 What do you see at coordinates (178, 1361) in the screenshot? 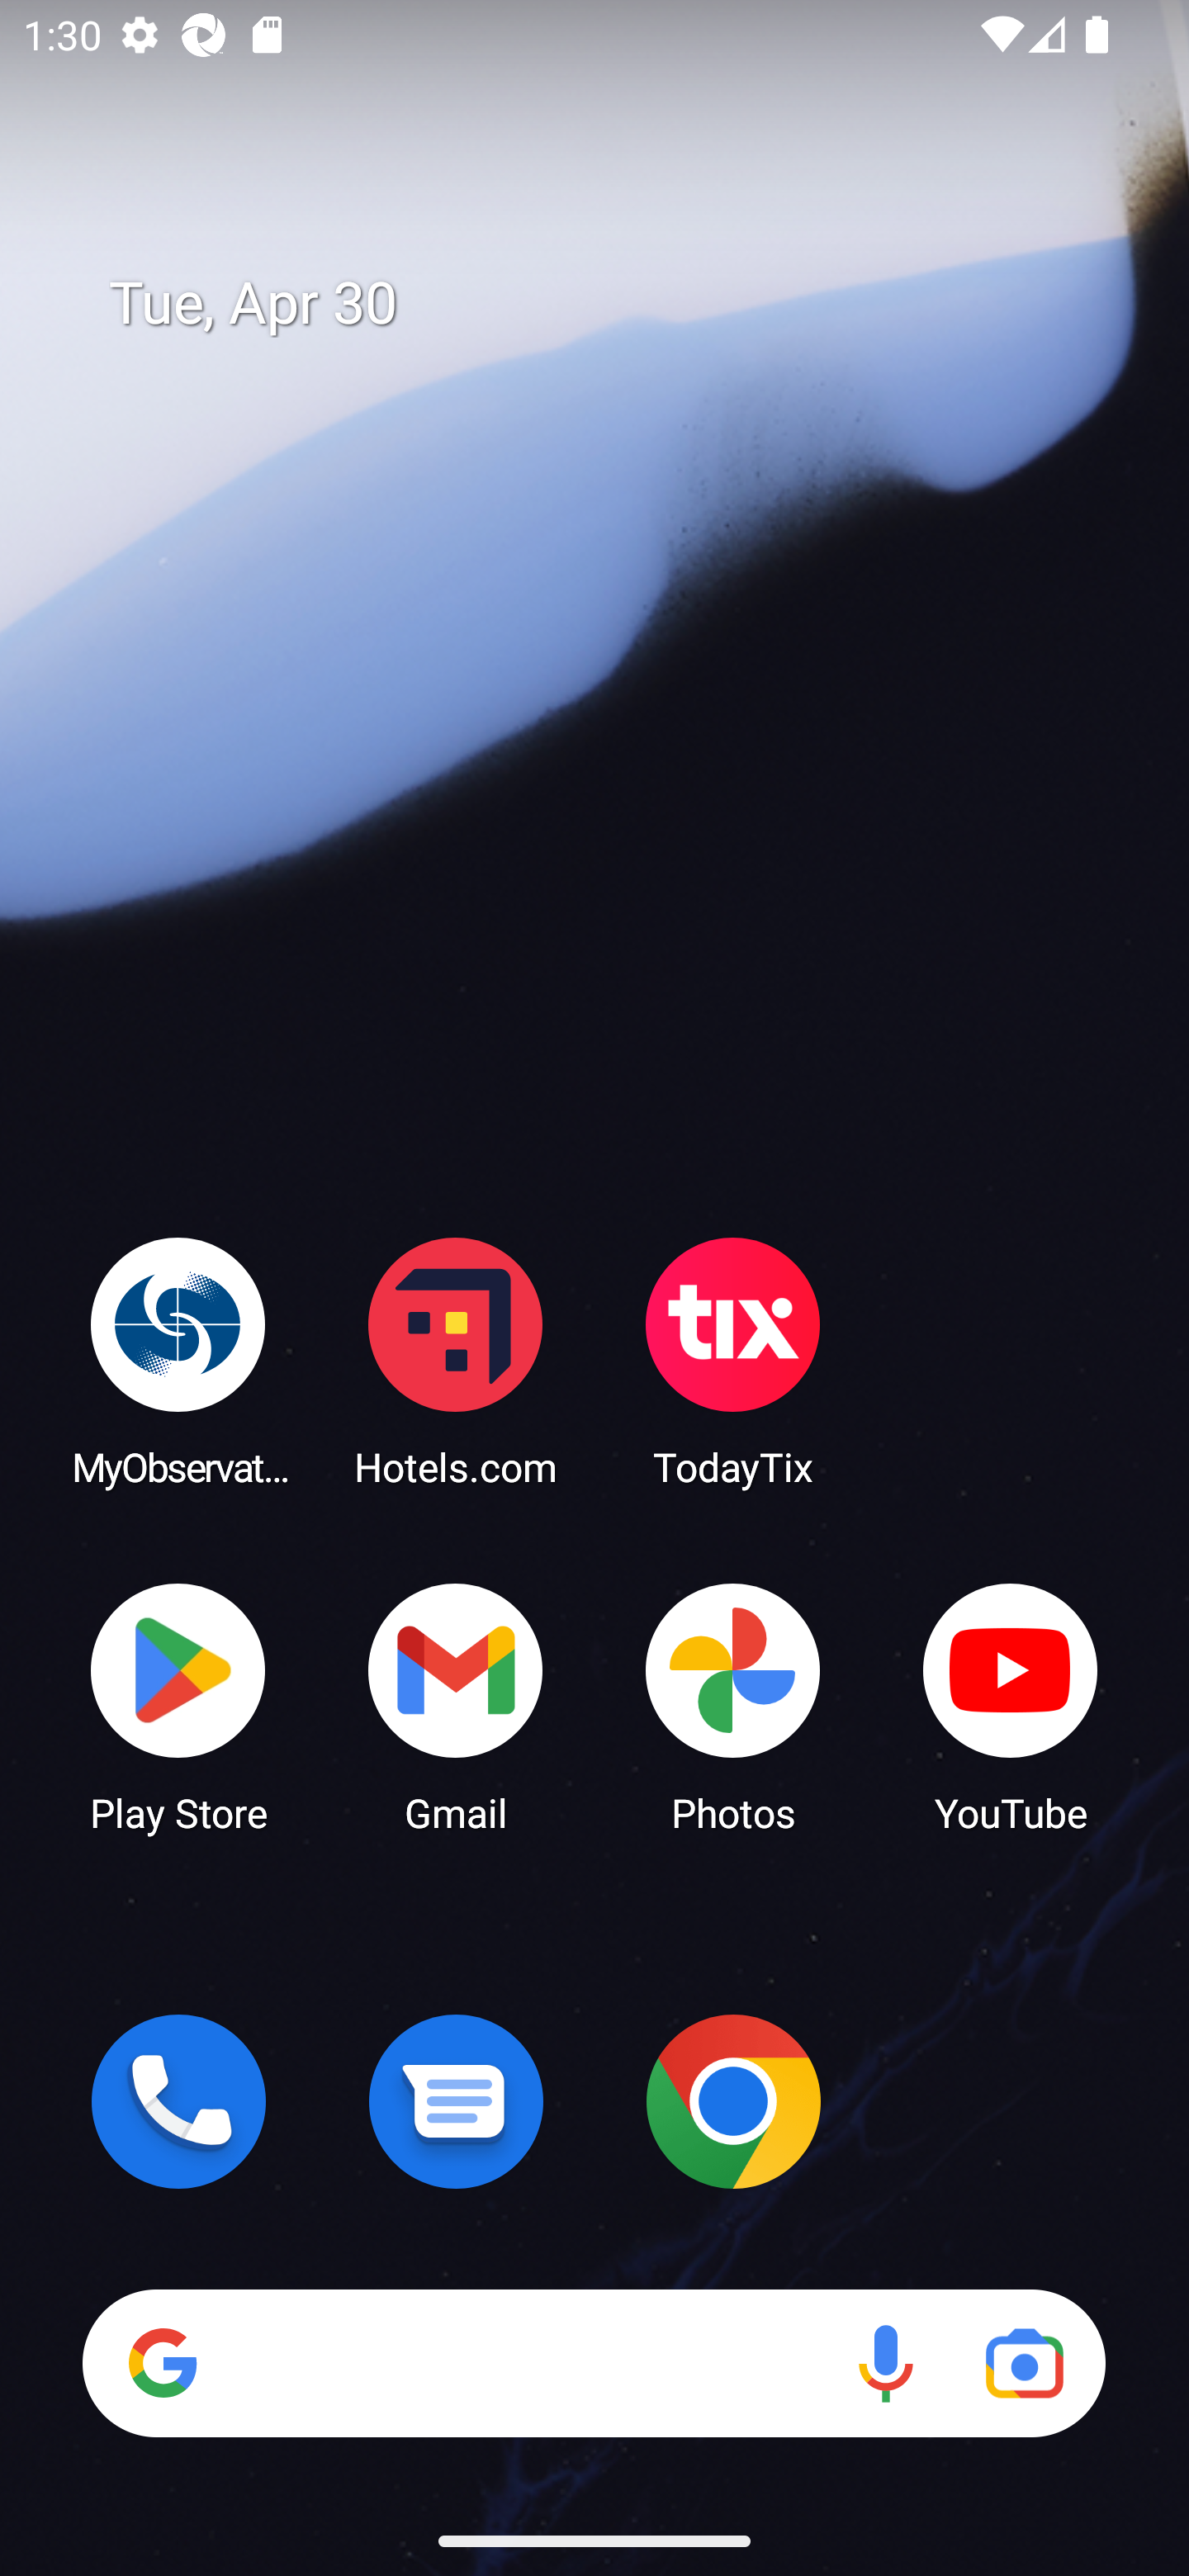
I see `MyObservatory` at bounding box center [178, 1361].